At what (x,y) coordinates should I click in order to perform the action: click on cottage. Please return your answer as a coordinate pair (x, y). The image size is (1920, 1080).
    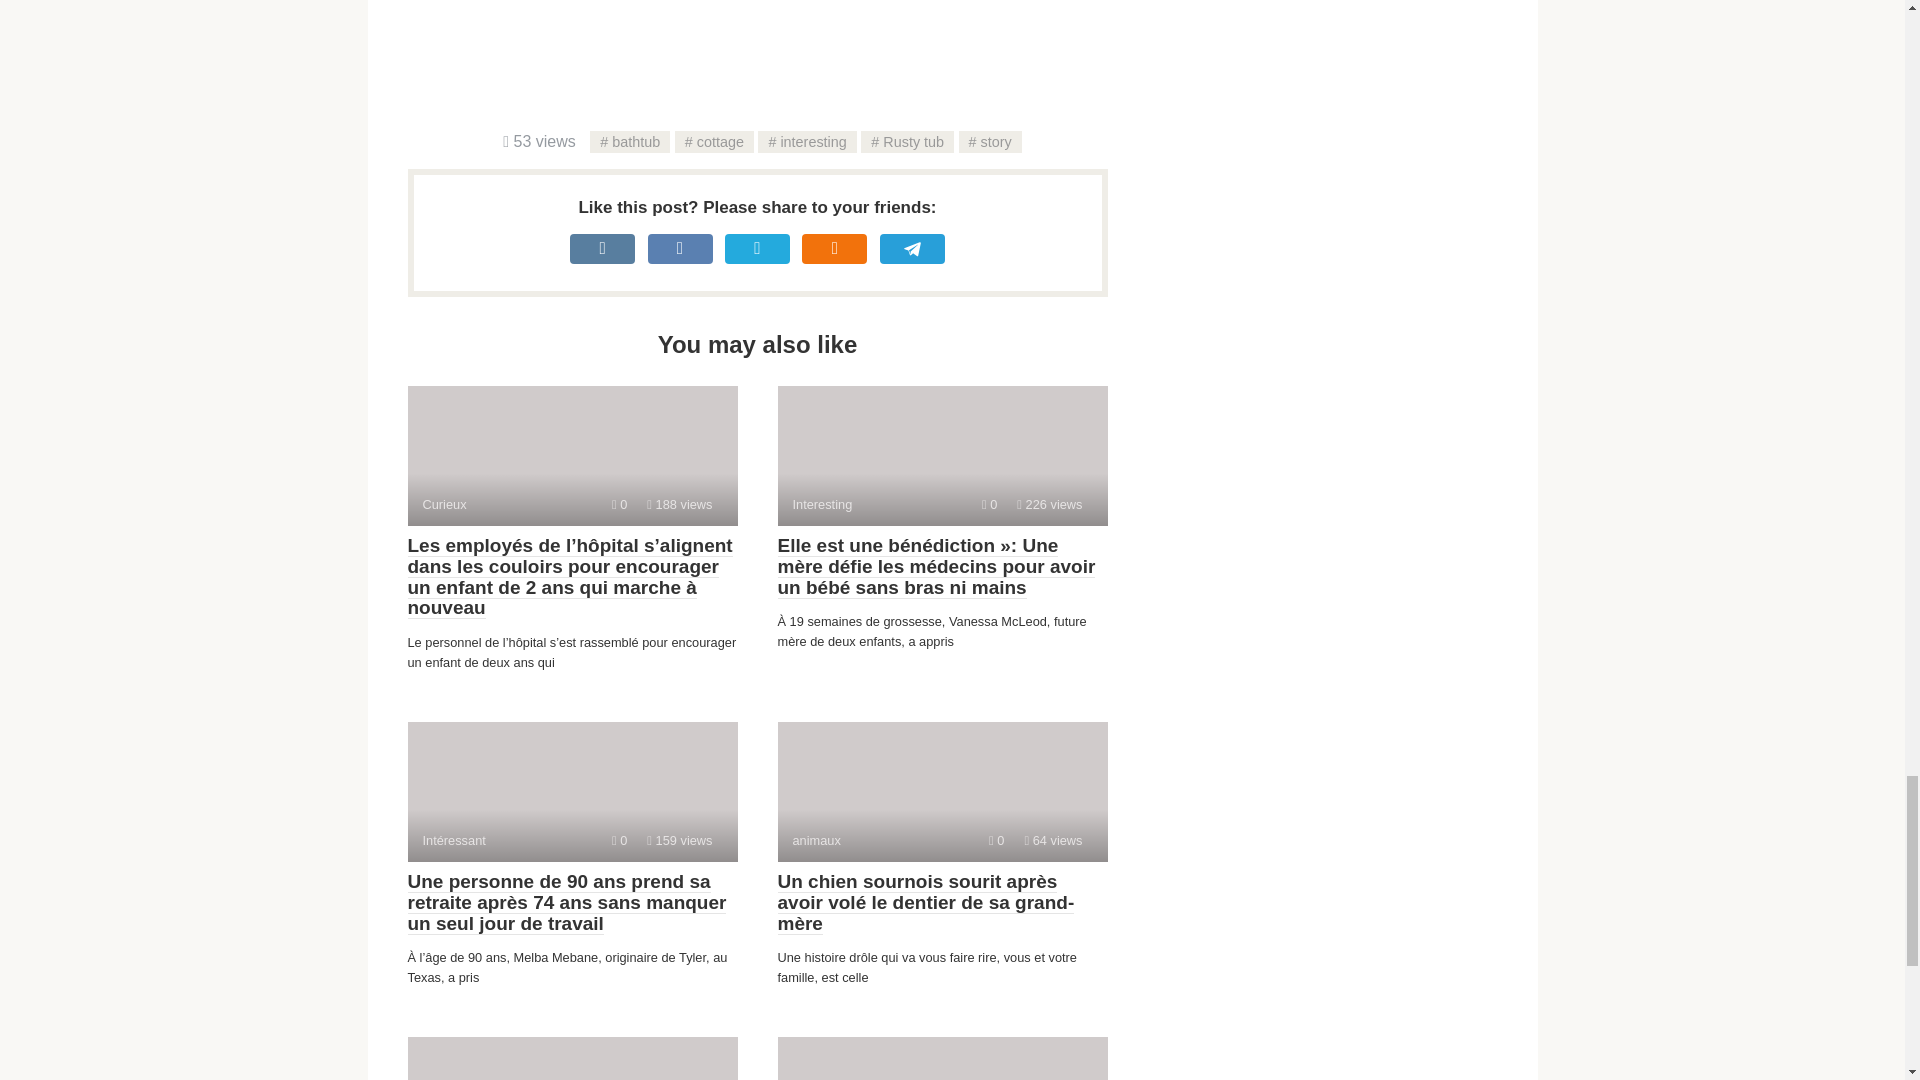
    Looking at the image, I should click on (1052, 840).